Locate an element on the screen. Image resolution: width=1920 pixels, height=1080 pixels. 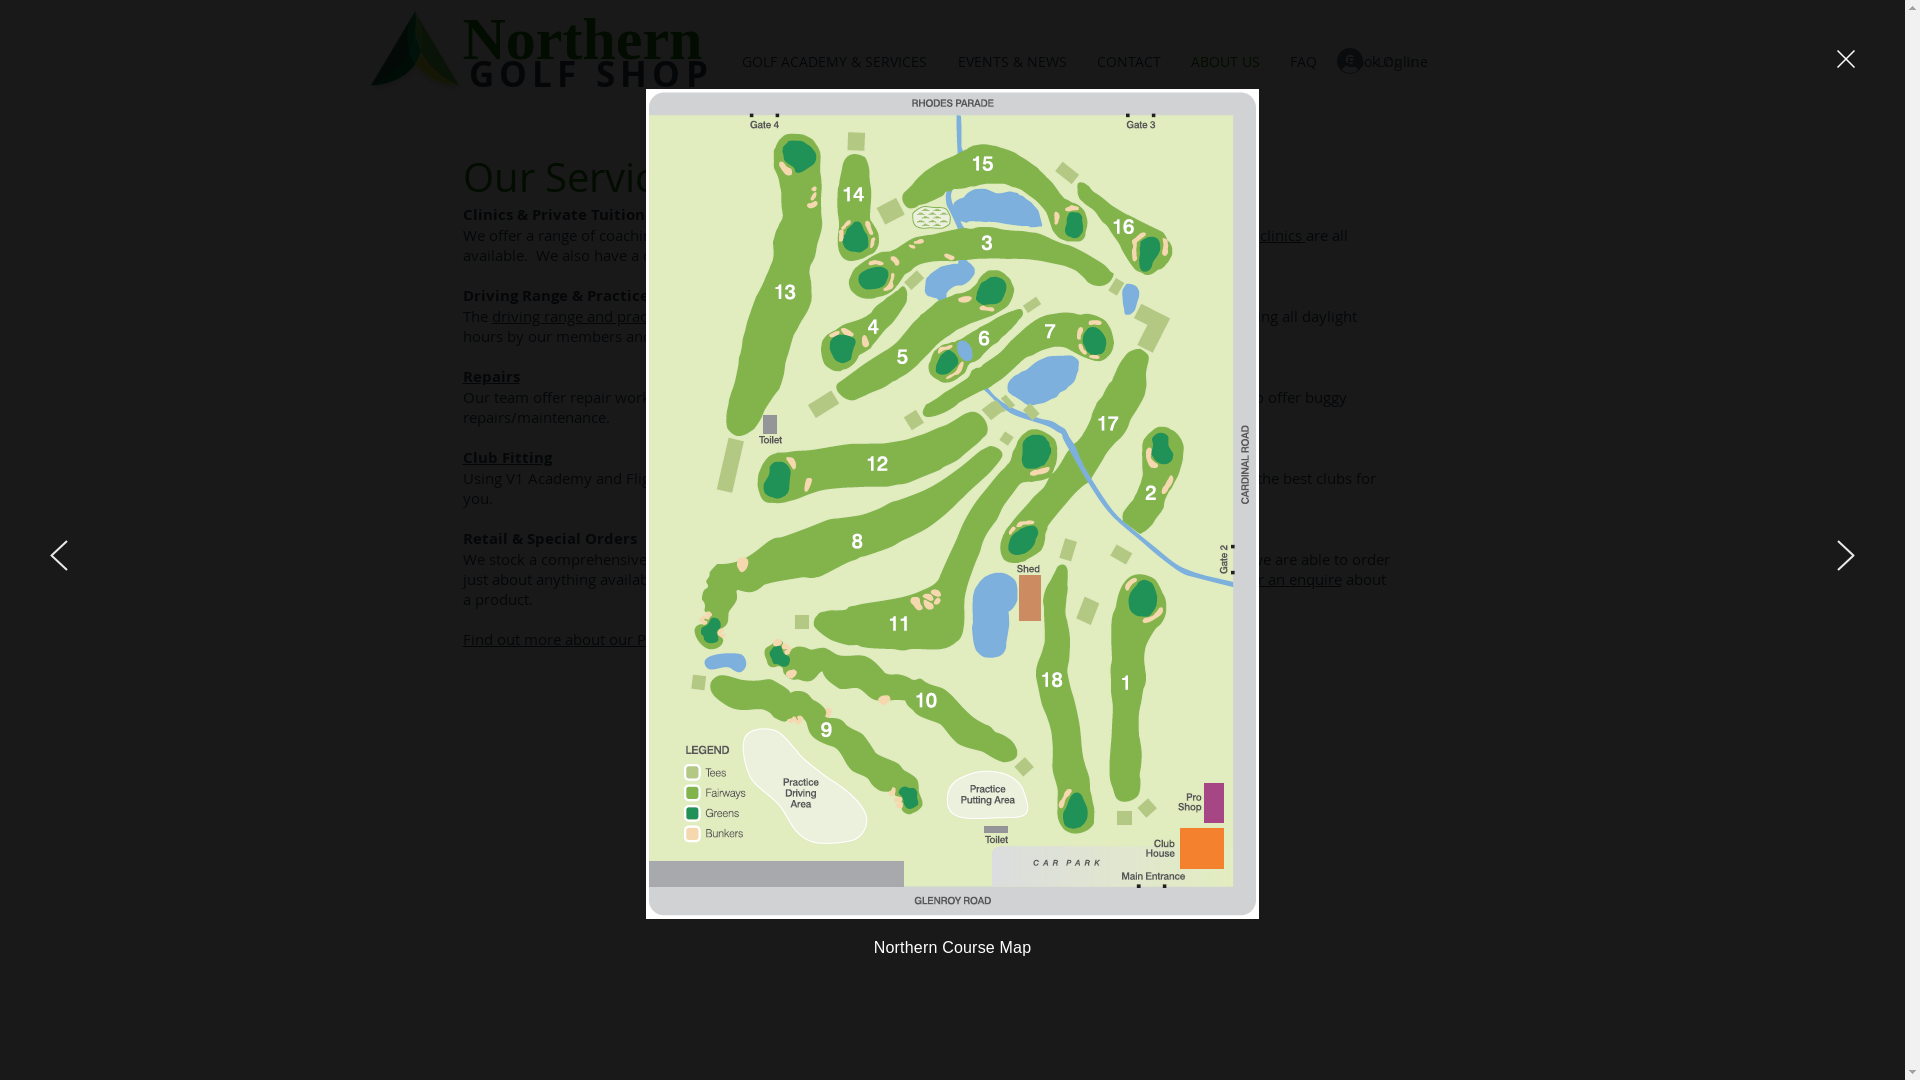
repair work is located at coordinates (612, 396).